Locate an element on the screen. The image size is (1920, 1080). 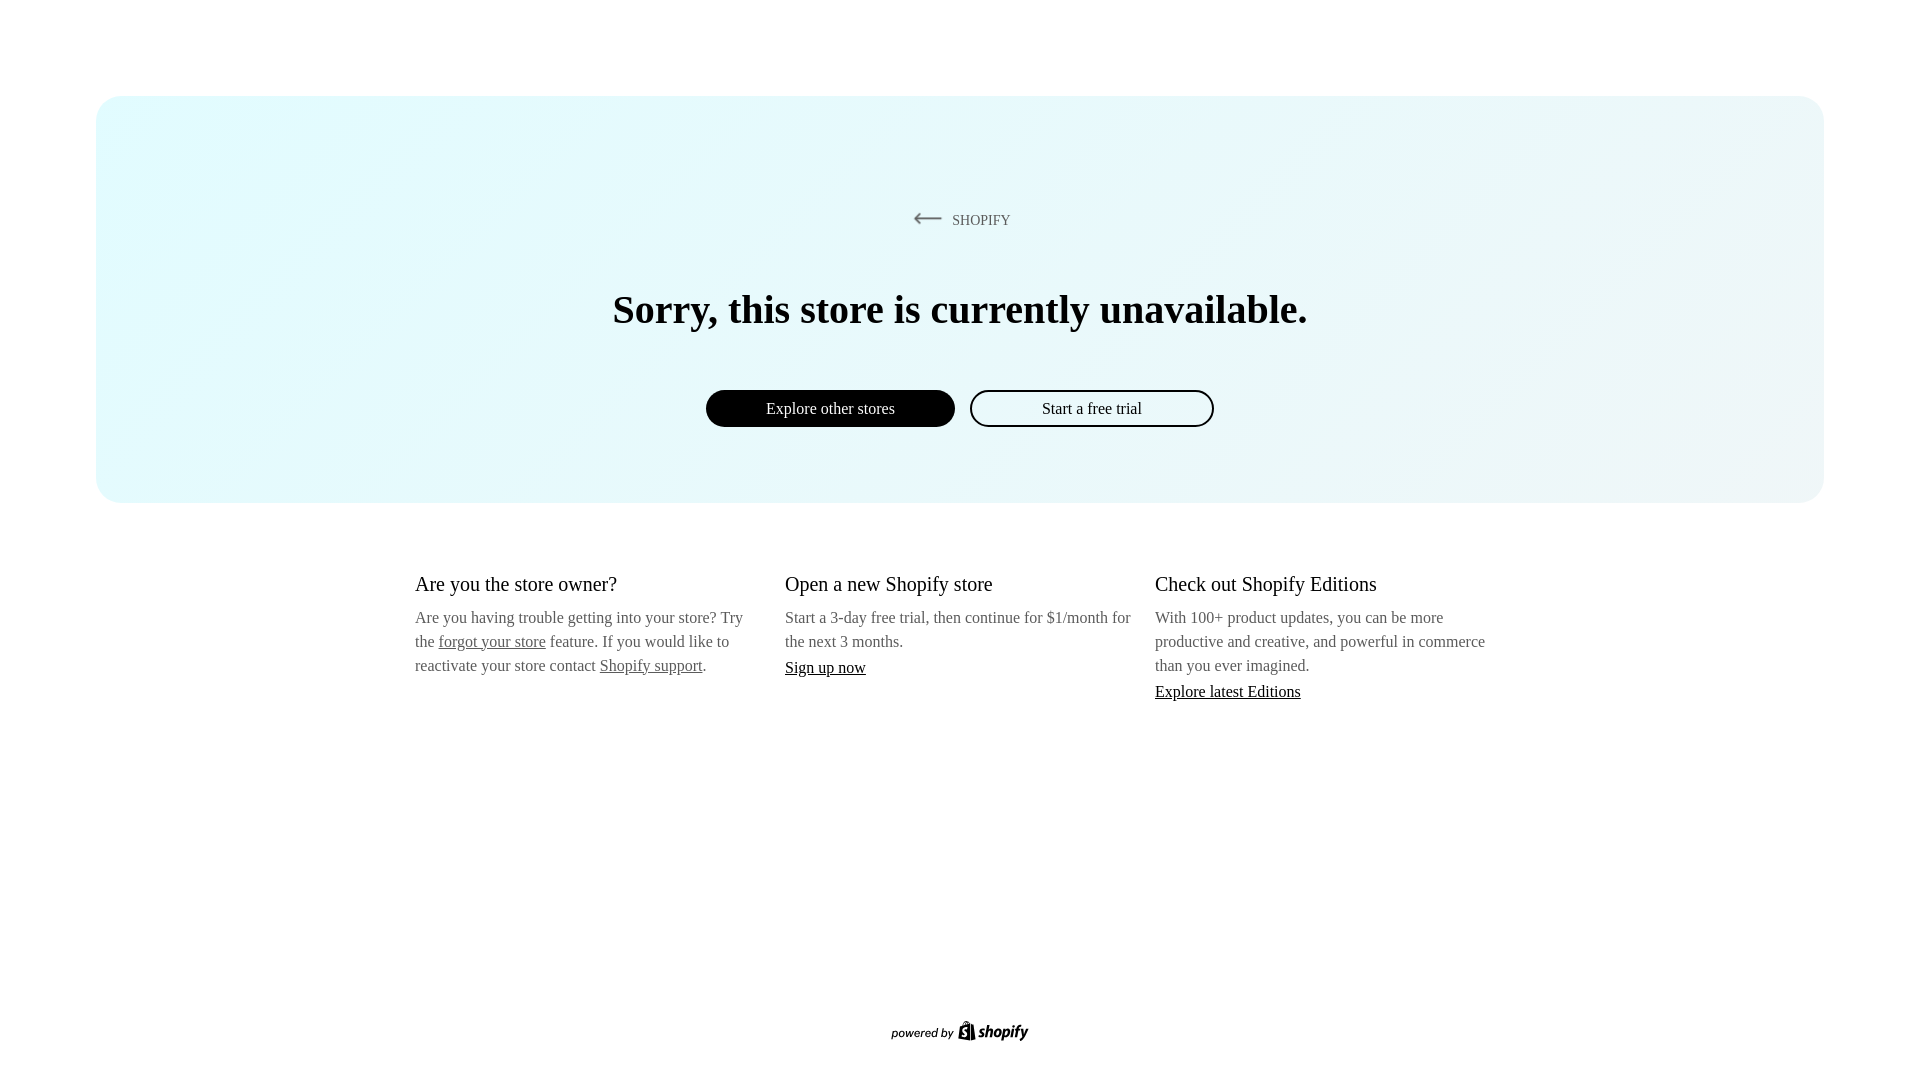
Explore other stores is located at coordinates (830, 408).